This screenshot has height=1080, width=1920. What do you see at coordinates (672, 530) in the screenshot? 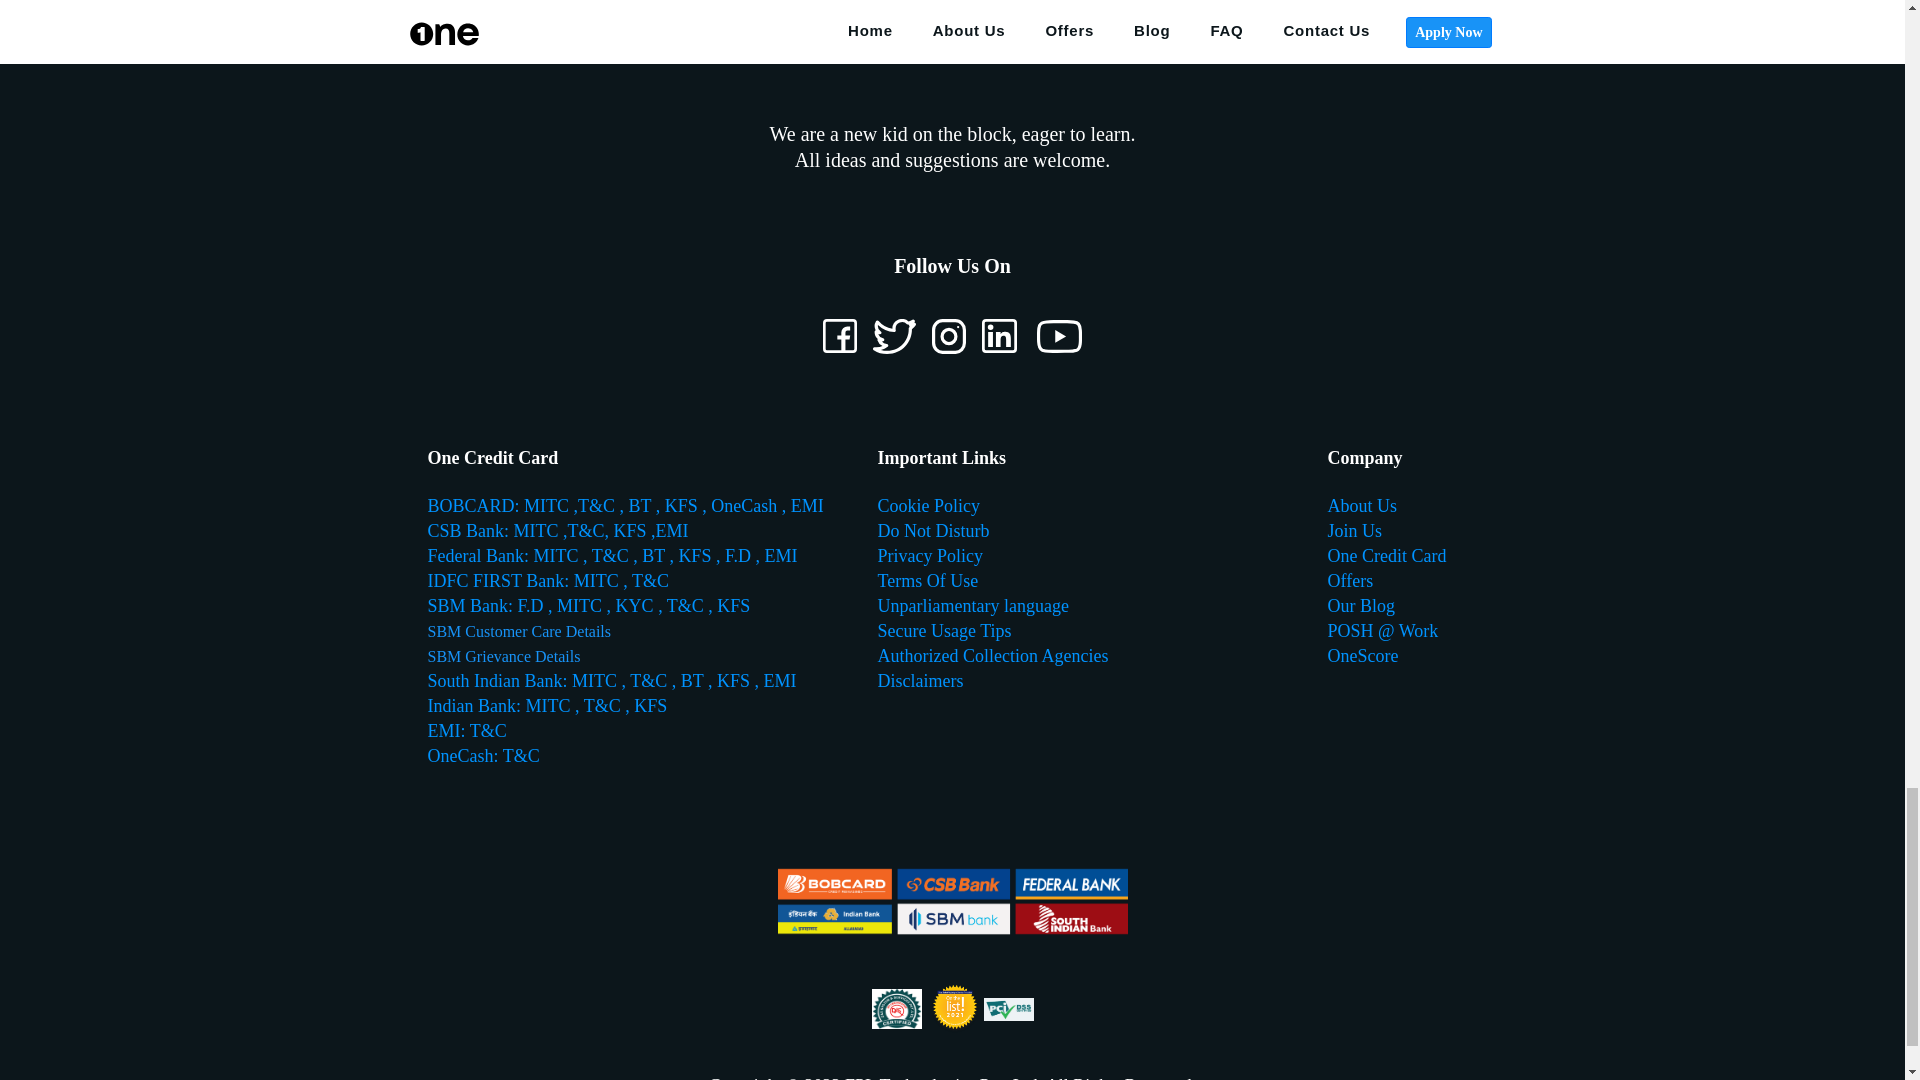
I see `EMI` at bounding box center [672, 530].